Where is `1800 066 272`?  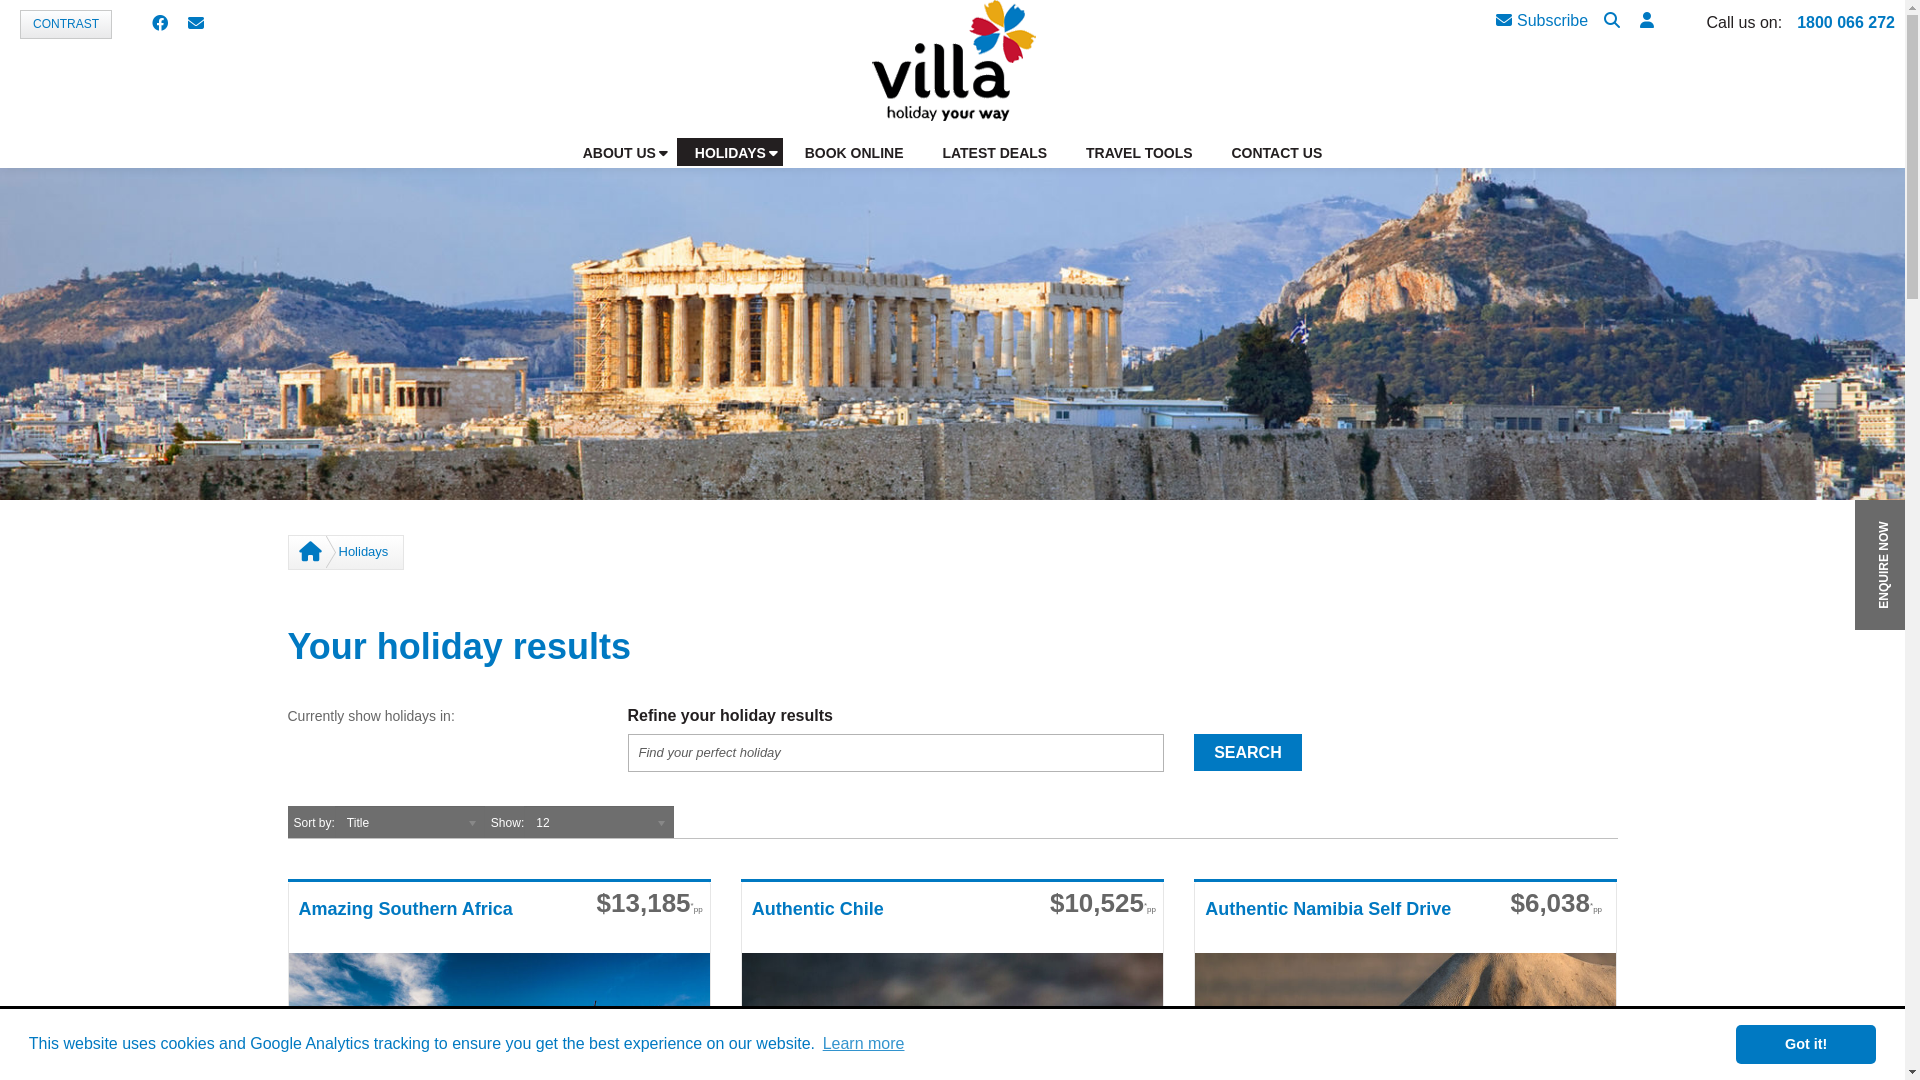
1800 066 272 is located at coordinates (1846, 22).